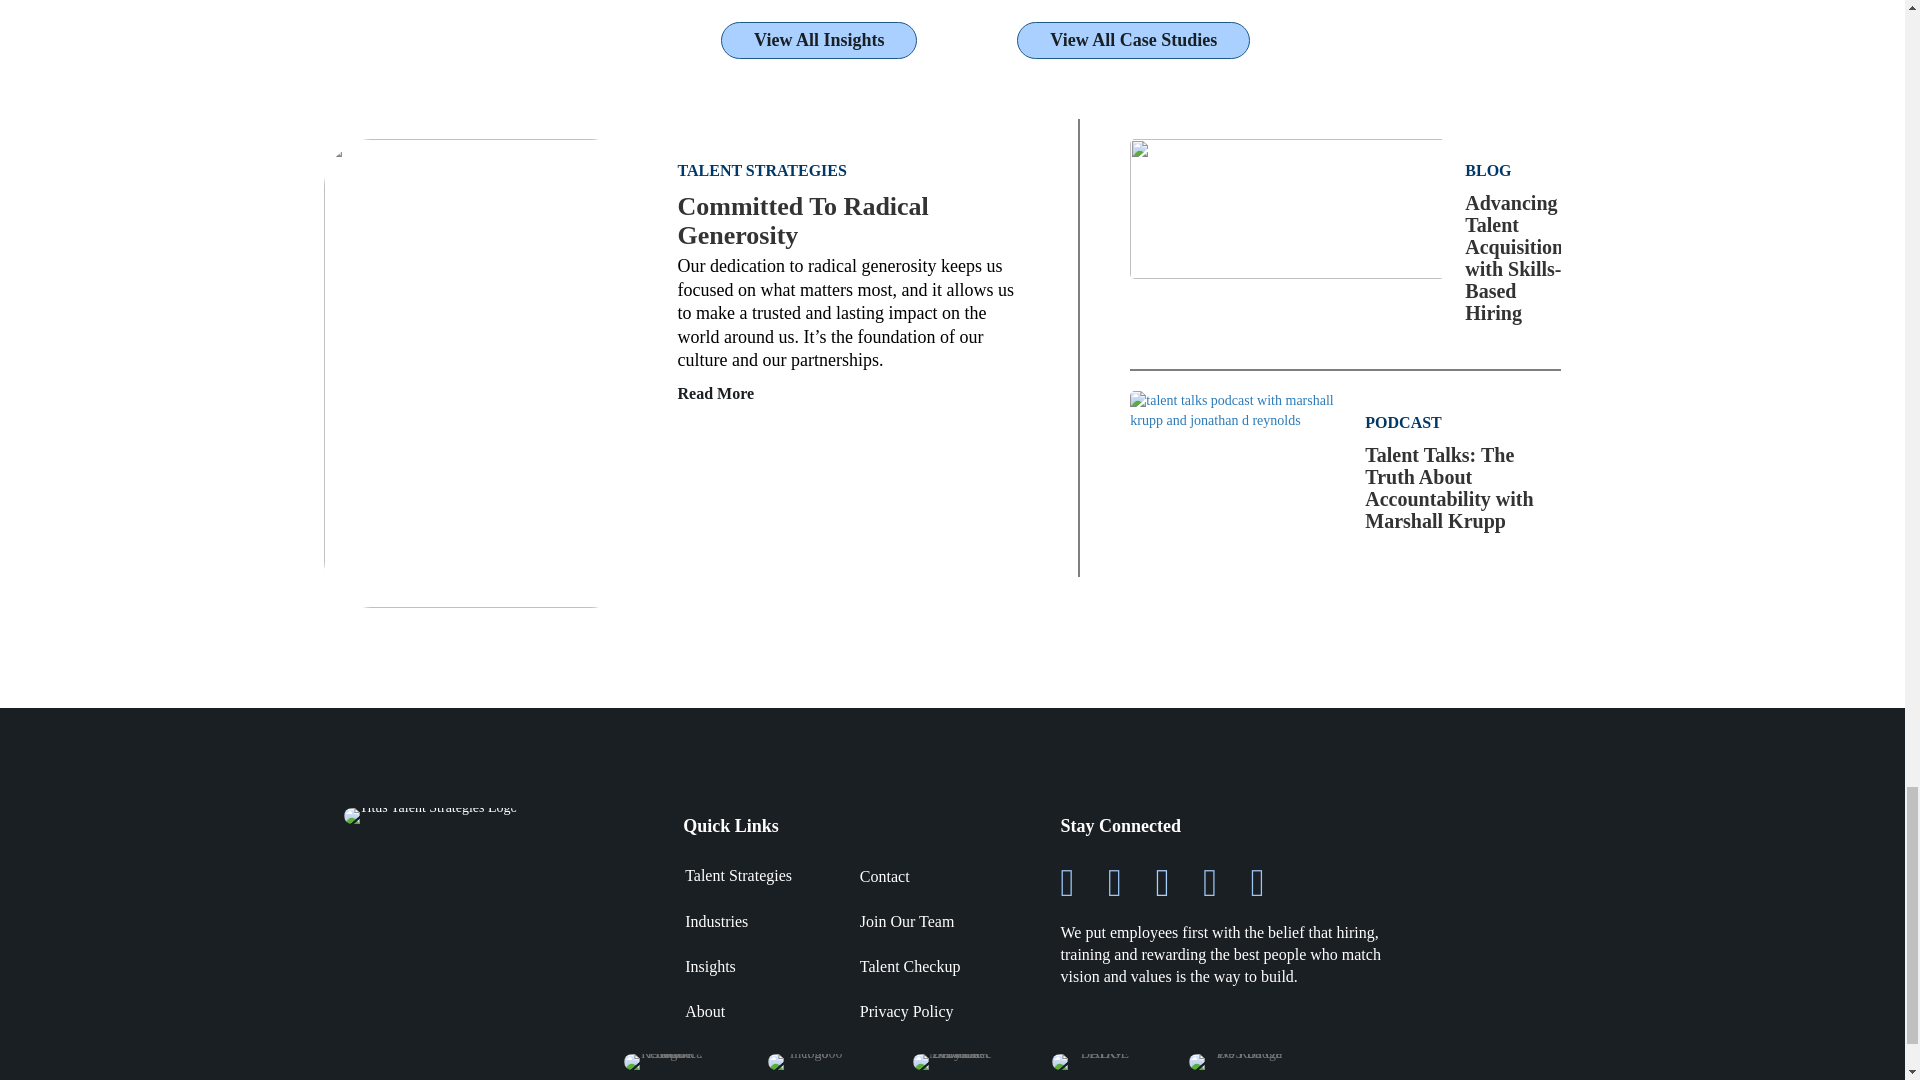 This screenshot has width=1920, height=1080. Describe the element at coordinates (1097, 1062) in the screenshot. I see `ETK-BADGE` at that location.